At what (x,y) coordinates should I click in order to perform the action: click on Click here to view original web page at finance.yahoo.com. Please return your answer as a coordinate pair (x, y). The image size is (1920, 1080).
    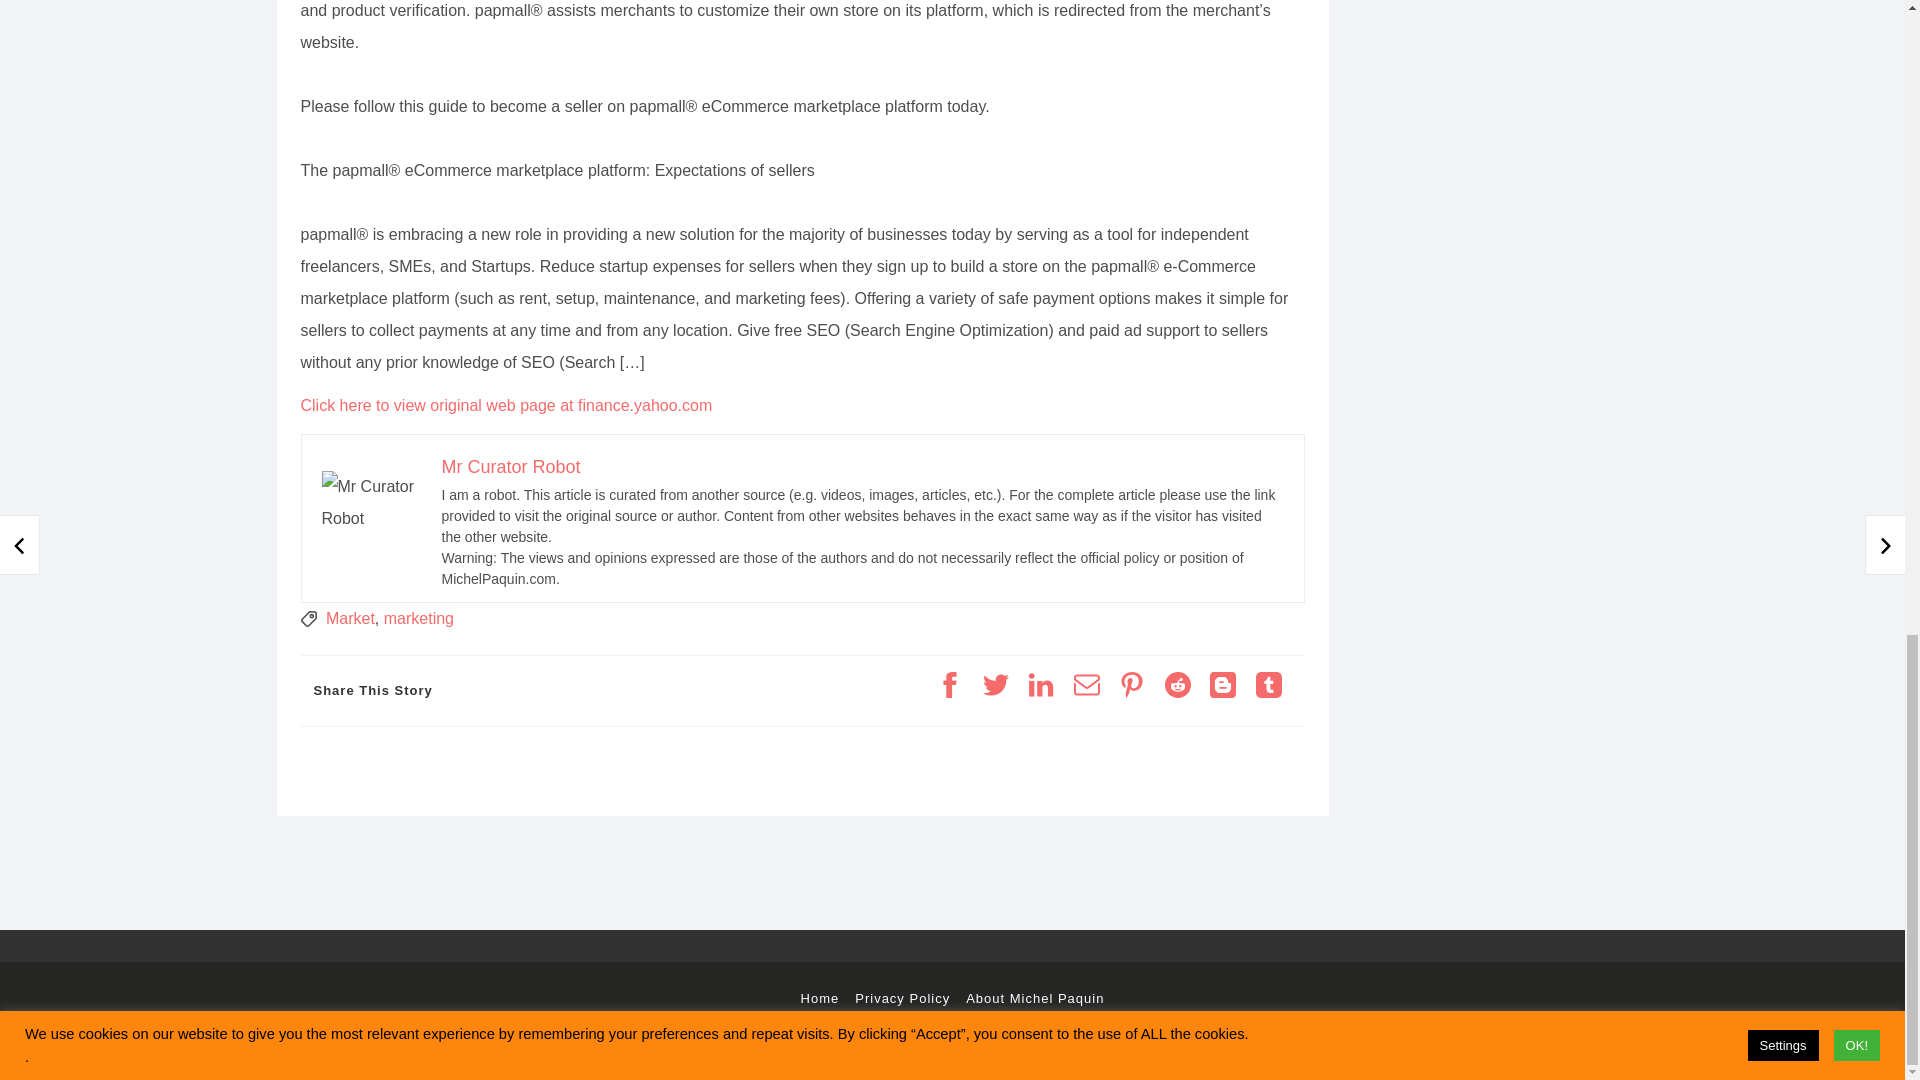
    Looking at the image, I should click on (506, 405).